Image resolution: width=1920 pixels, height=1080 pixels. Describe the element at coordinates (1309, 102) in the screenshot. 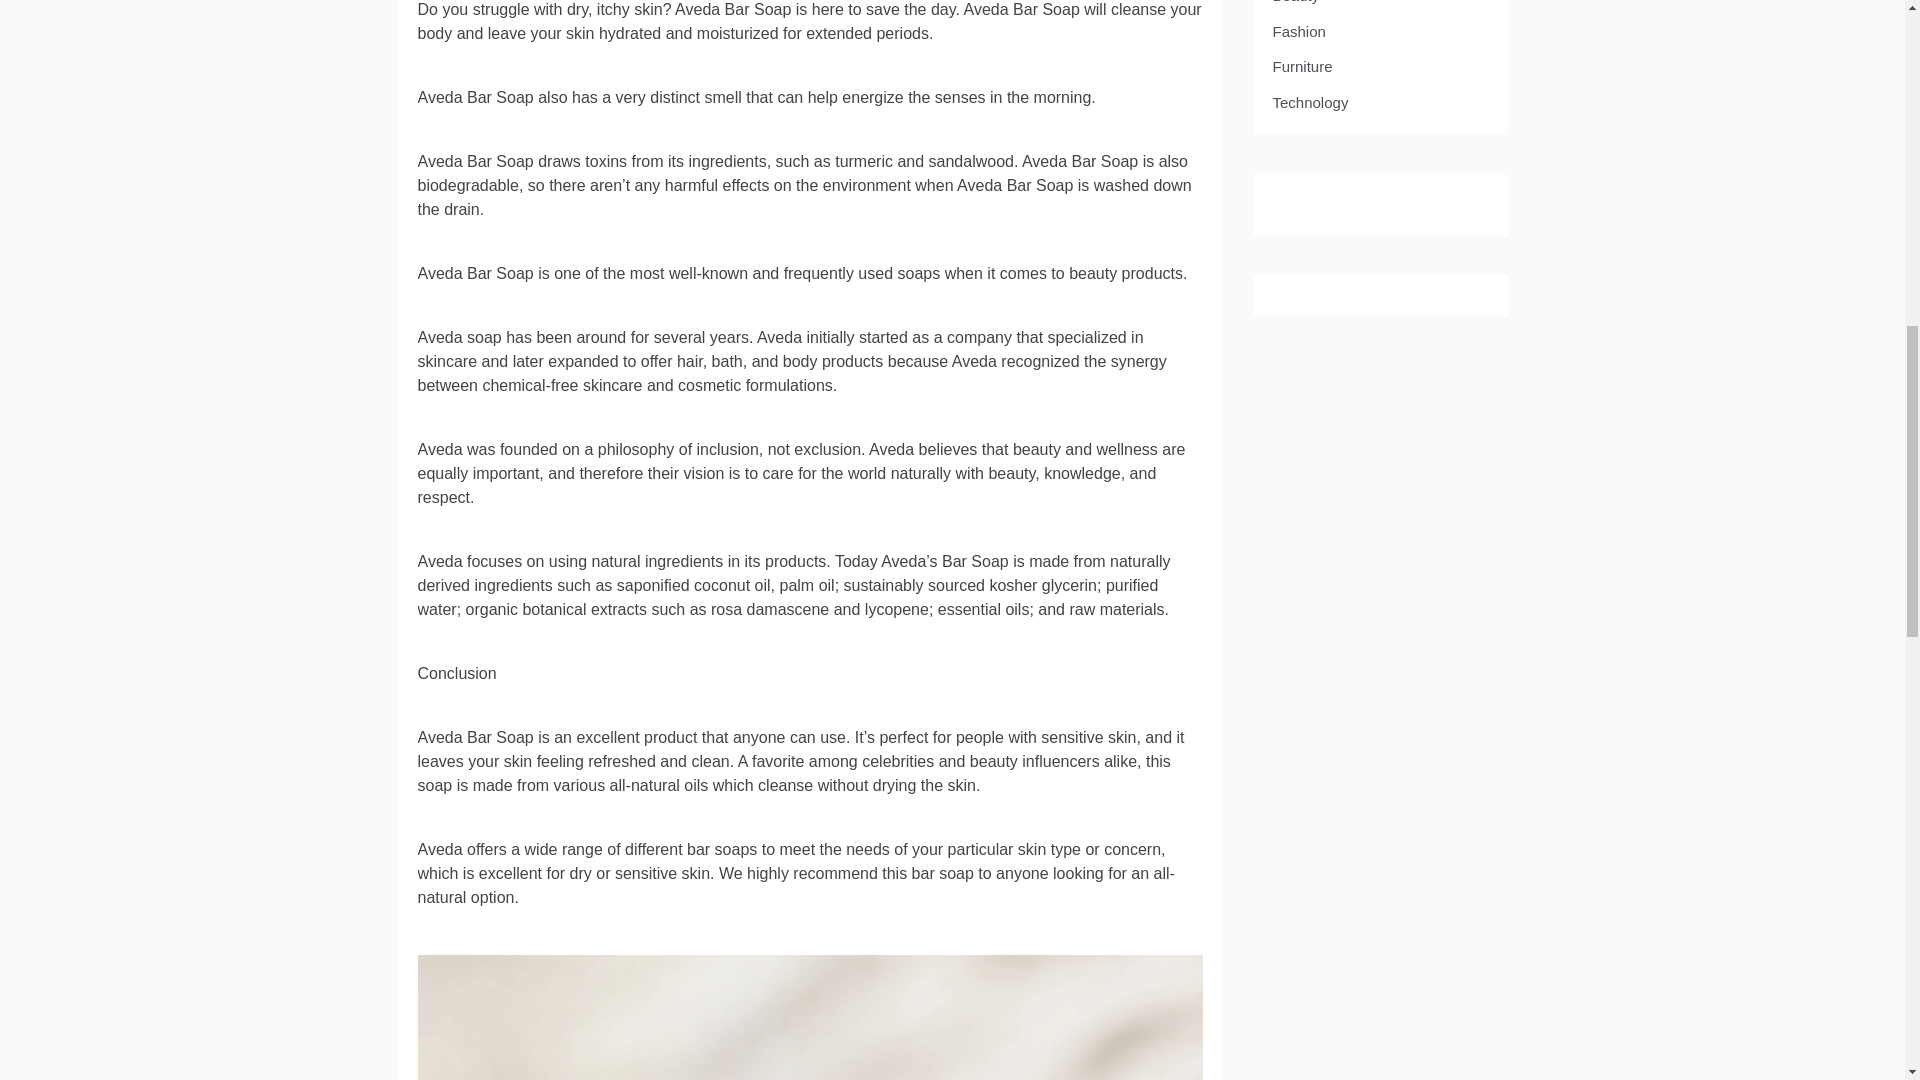

I see `Technology` at that location.